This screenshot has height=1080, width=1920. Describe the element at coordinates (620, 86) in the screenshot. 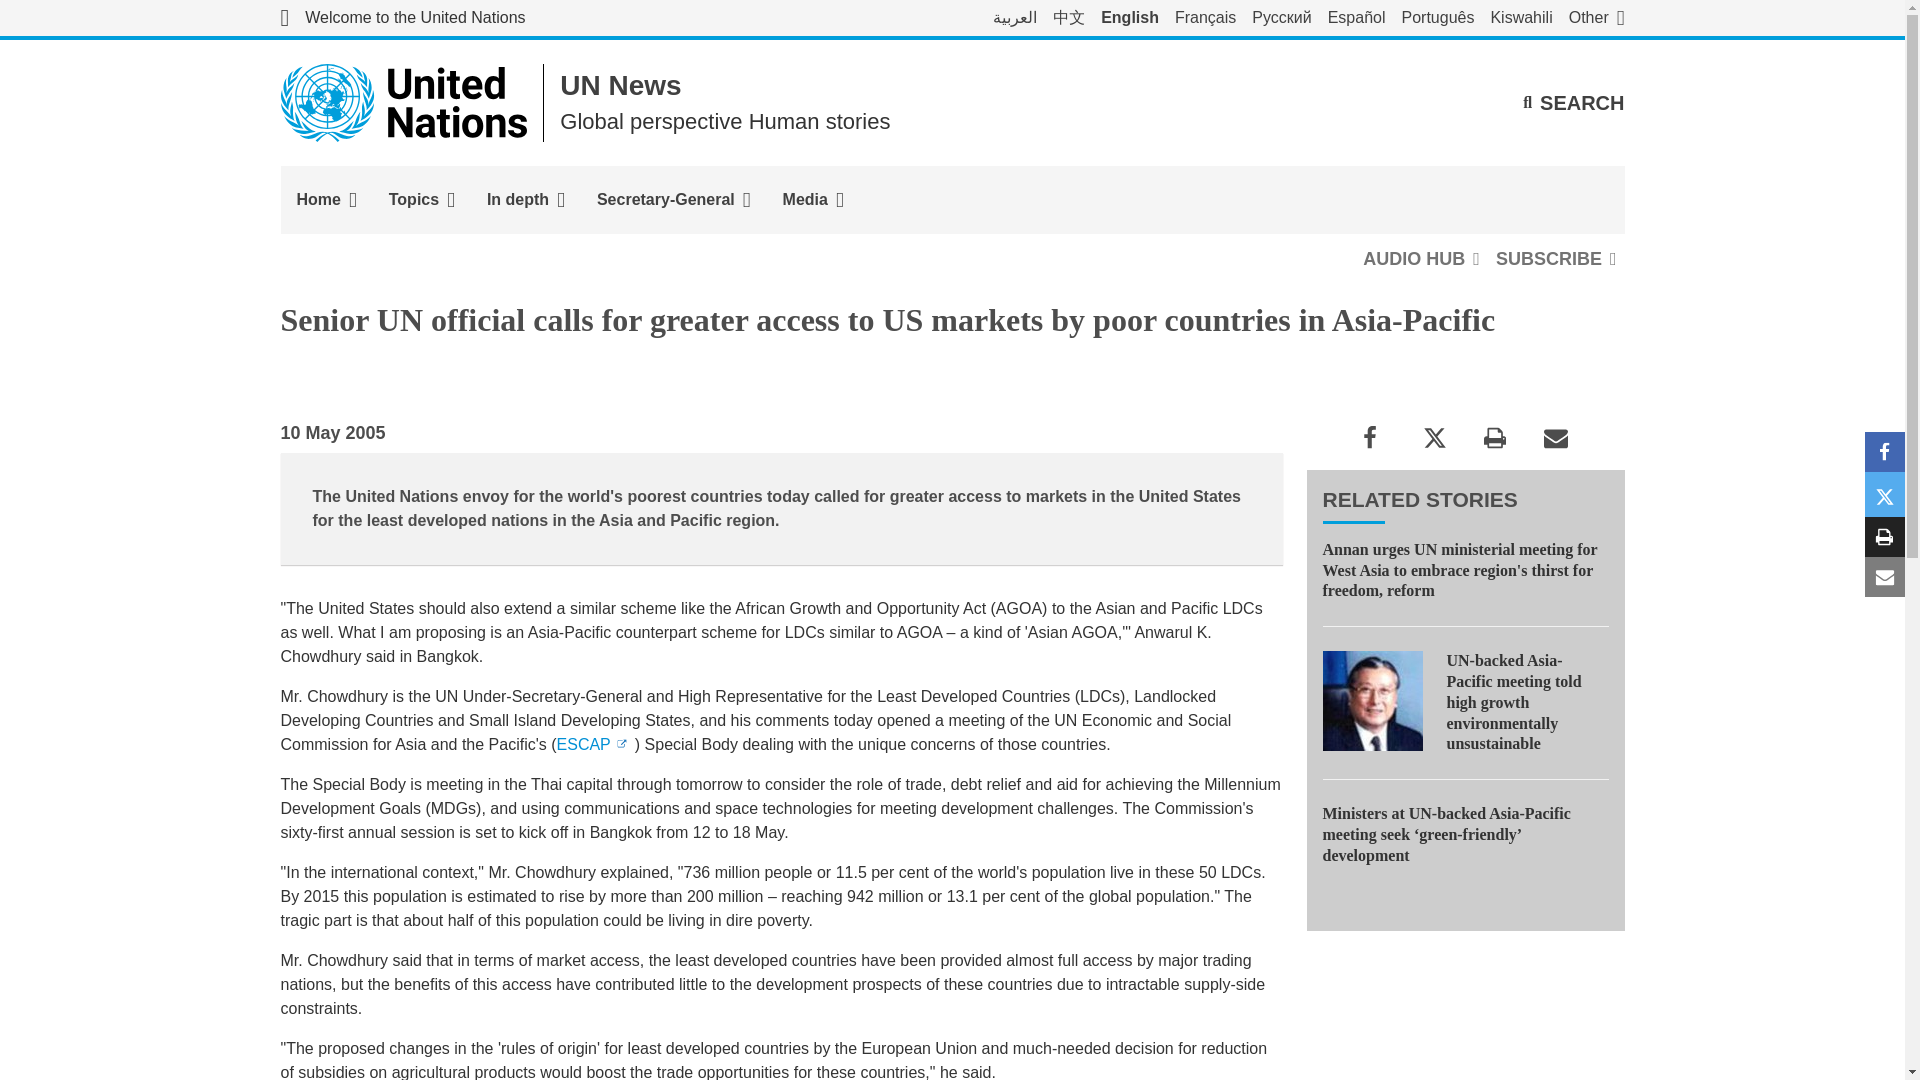

I see `UN News` at that location.